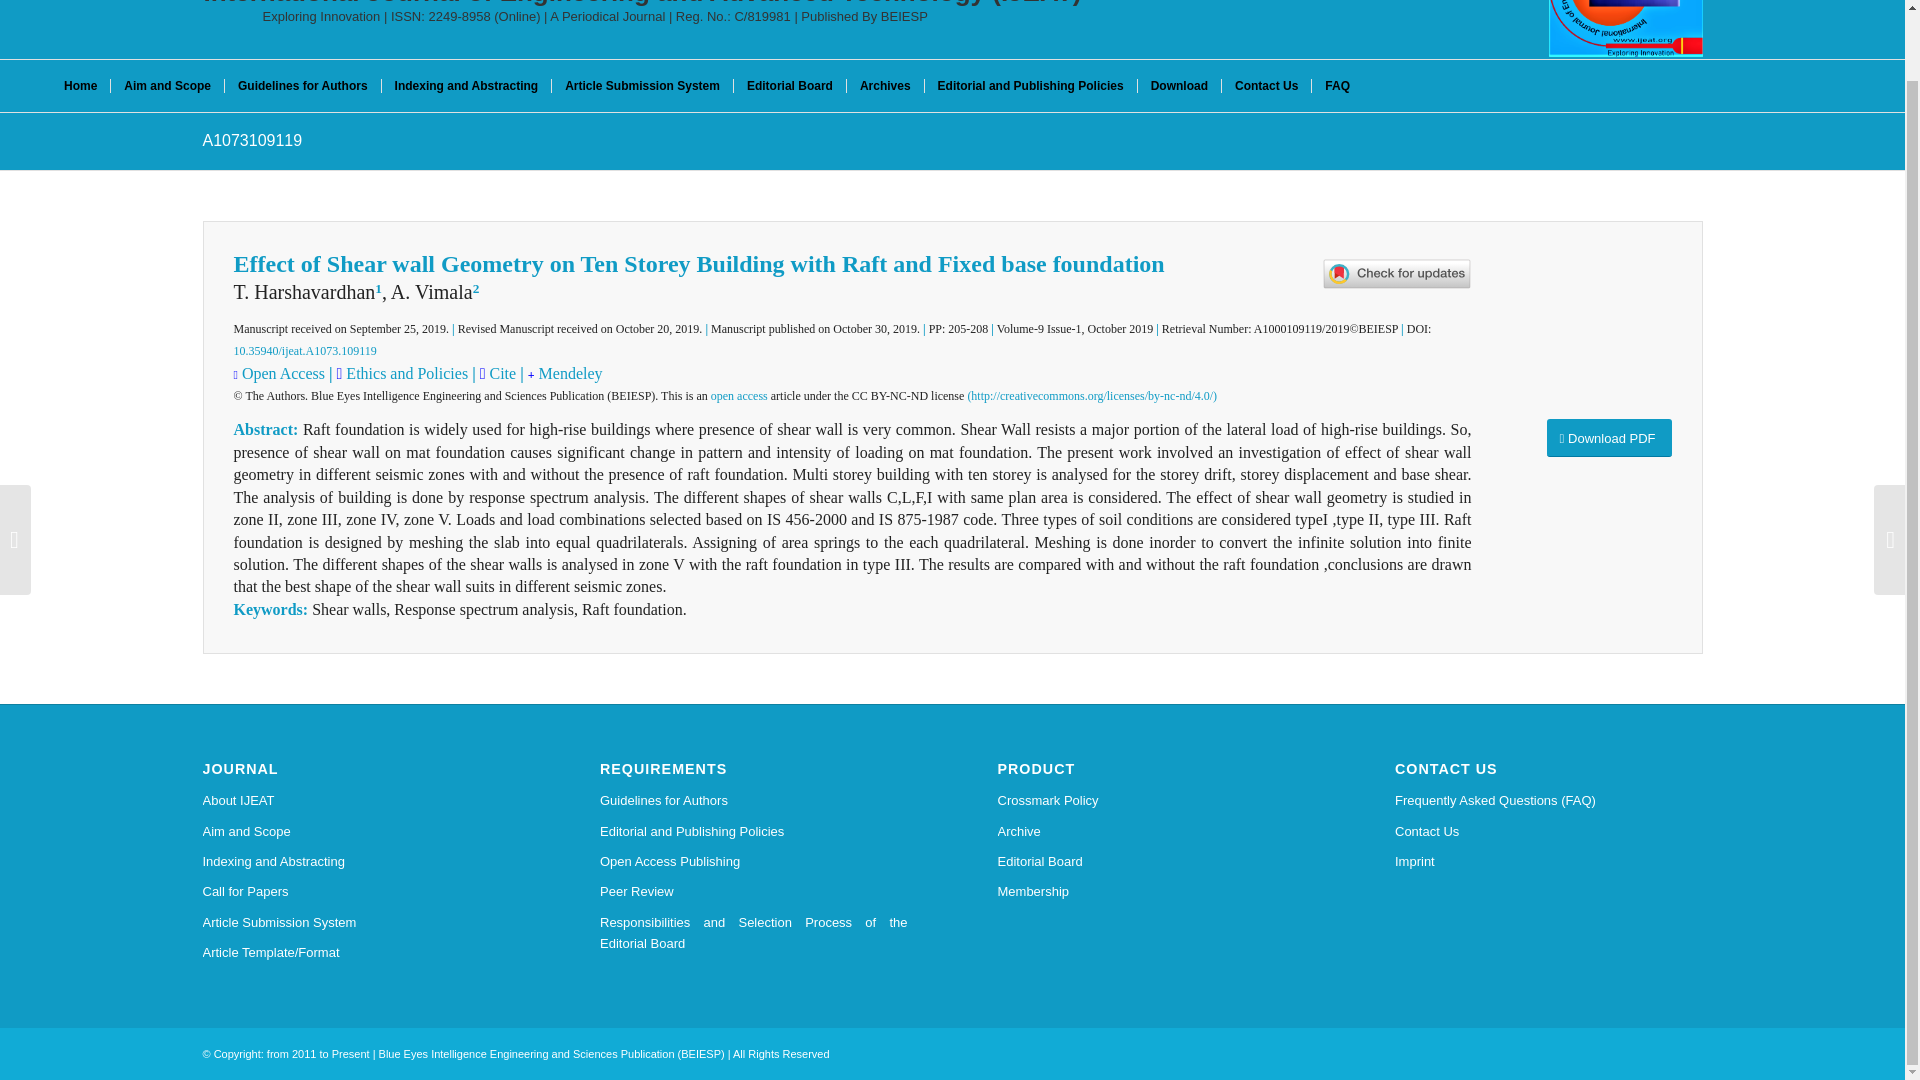  I want to click on About IJEAT, so click(356, 801).